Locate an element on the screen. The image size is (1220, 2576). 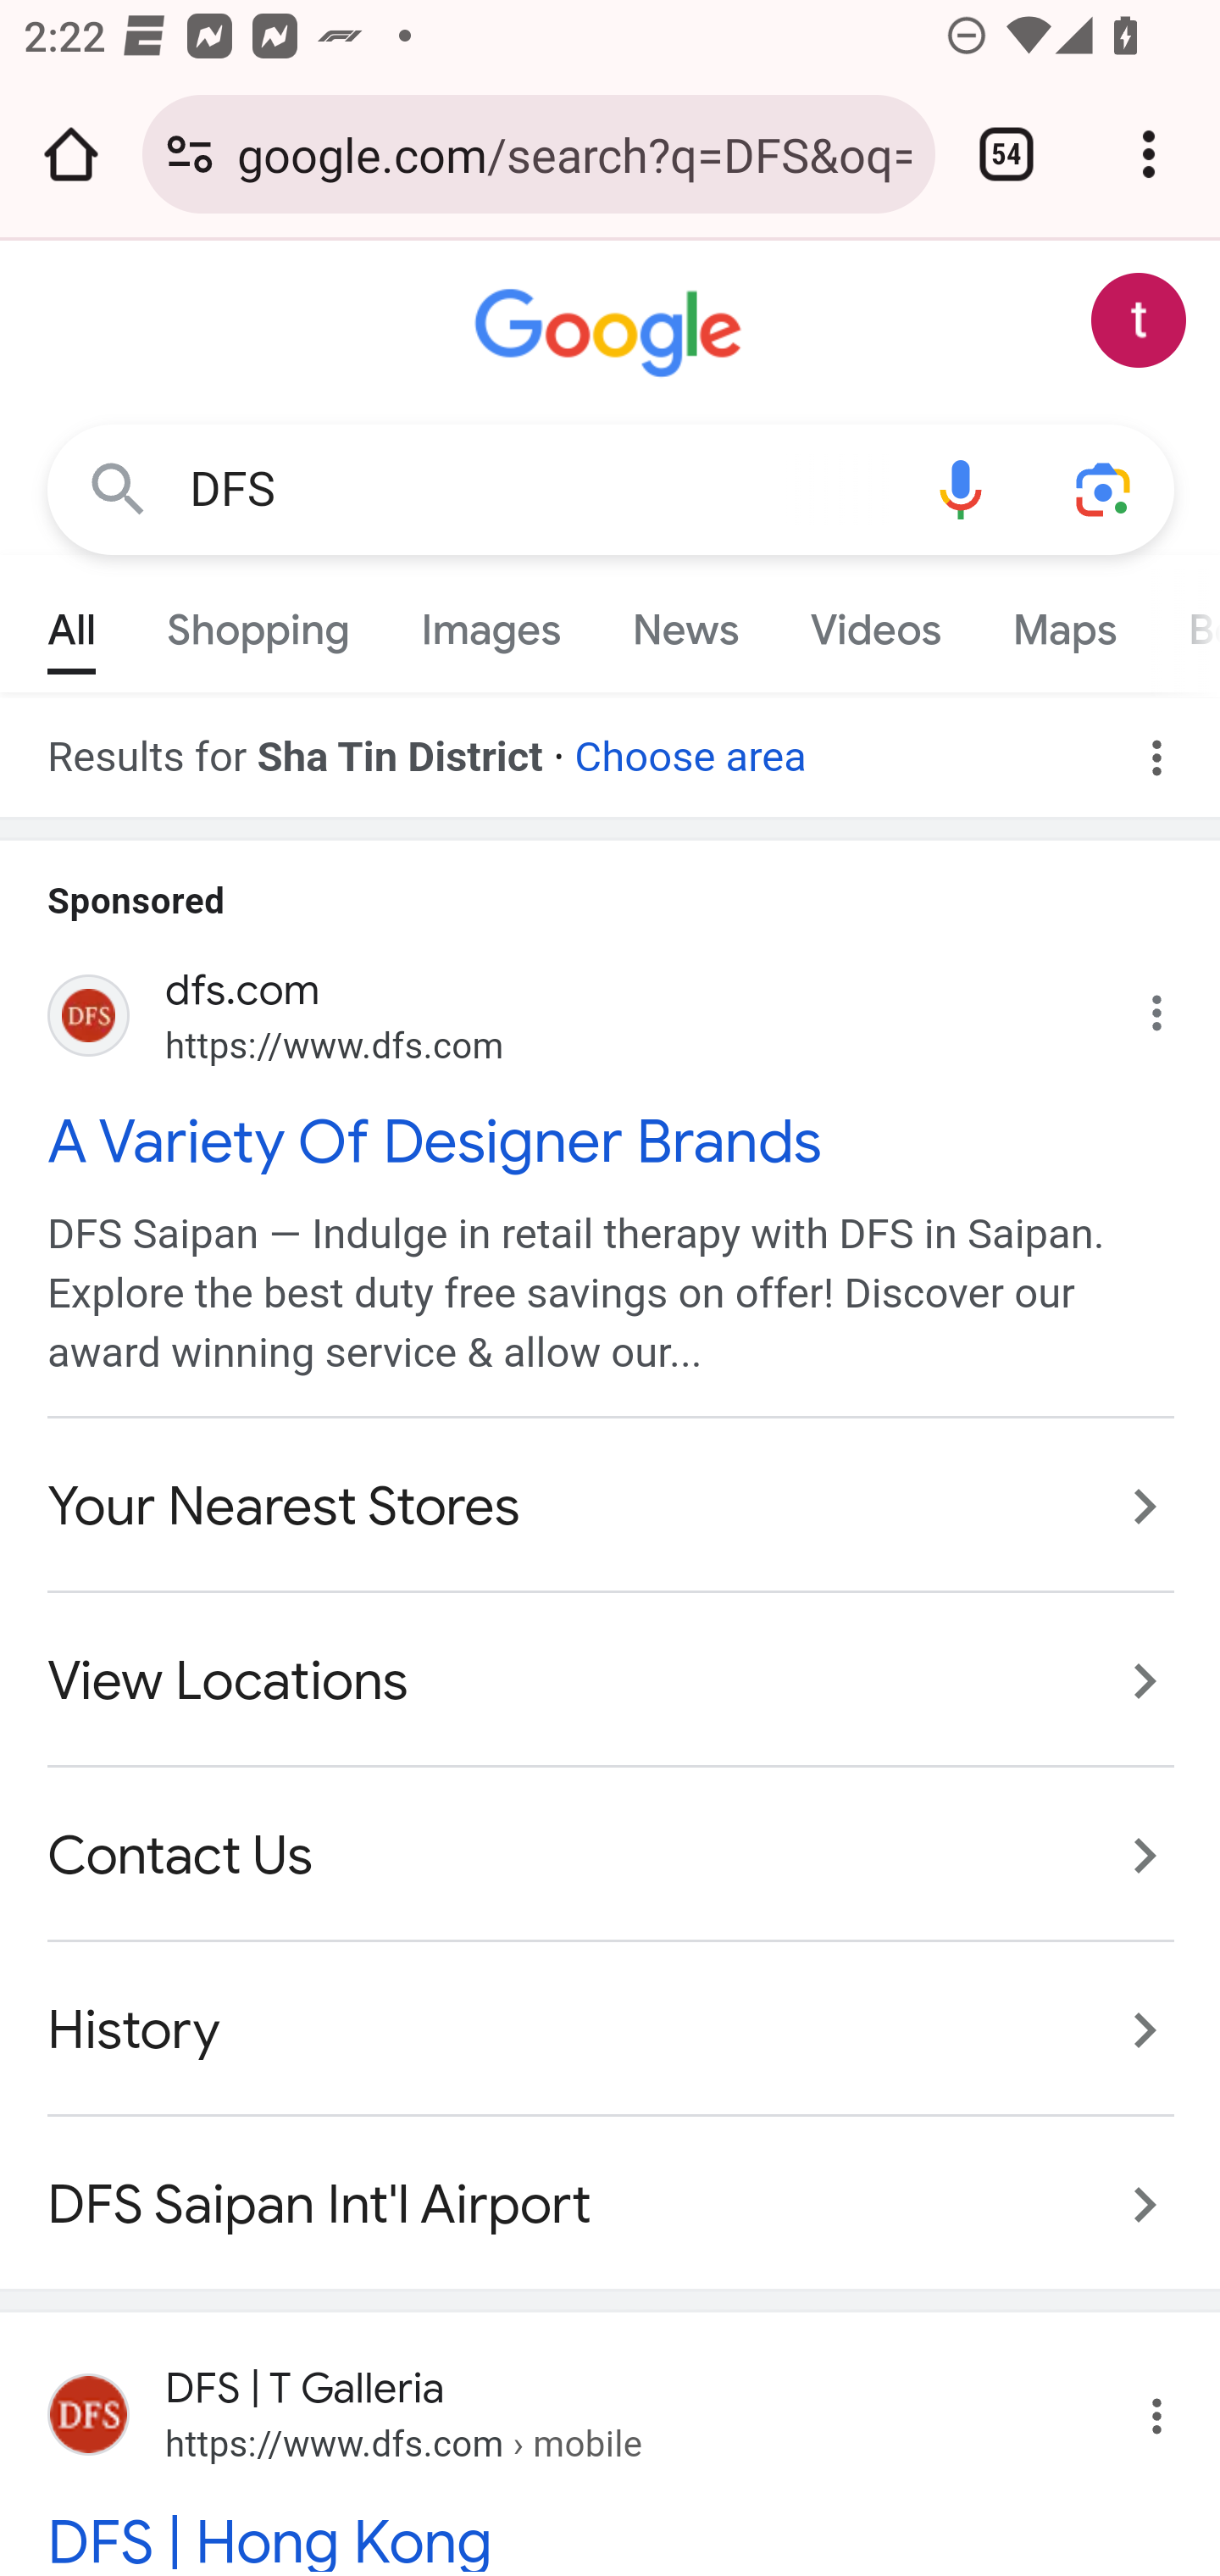
DFS Saipan Int'l Airport is located at coordinates (612, 2186).